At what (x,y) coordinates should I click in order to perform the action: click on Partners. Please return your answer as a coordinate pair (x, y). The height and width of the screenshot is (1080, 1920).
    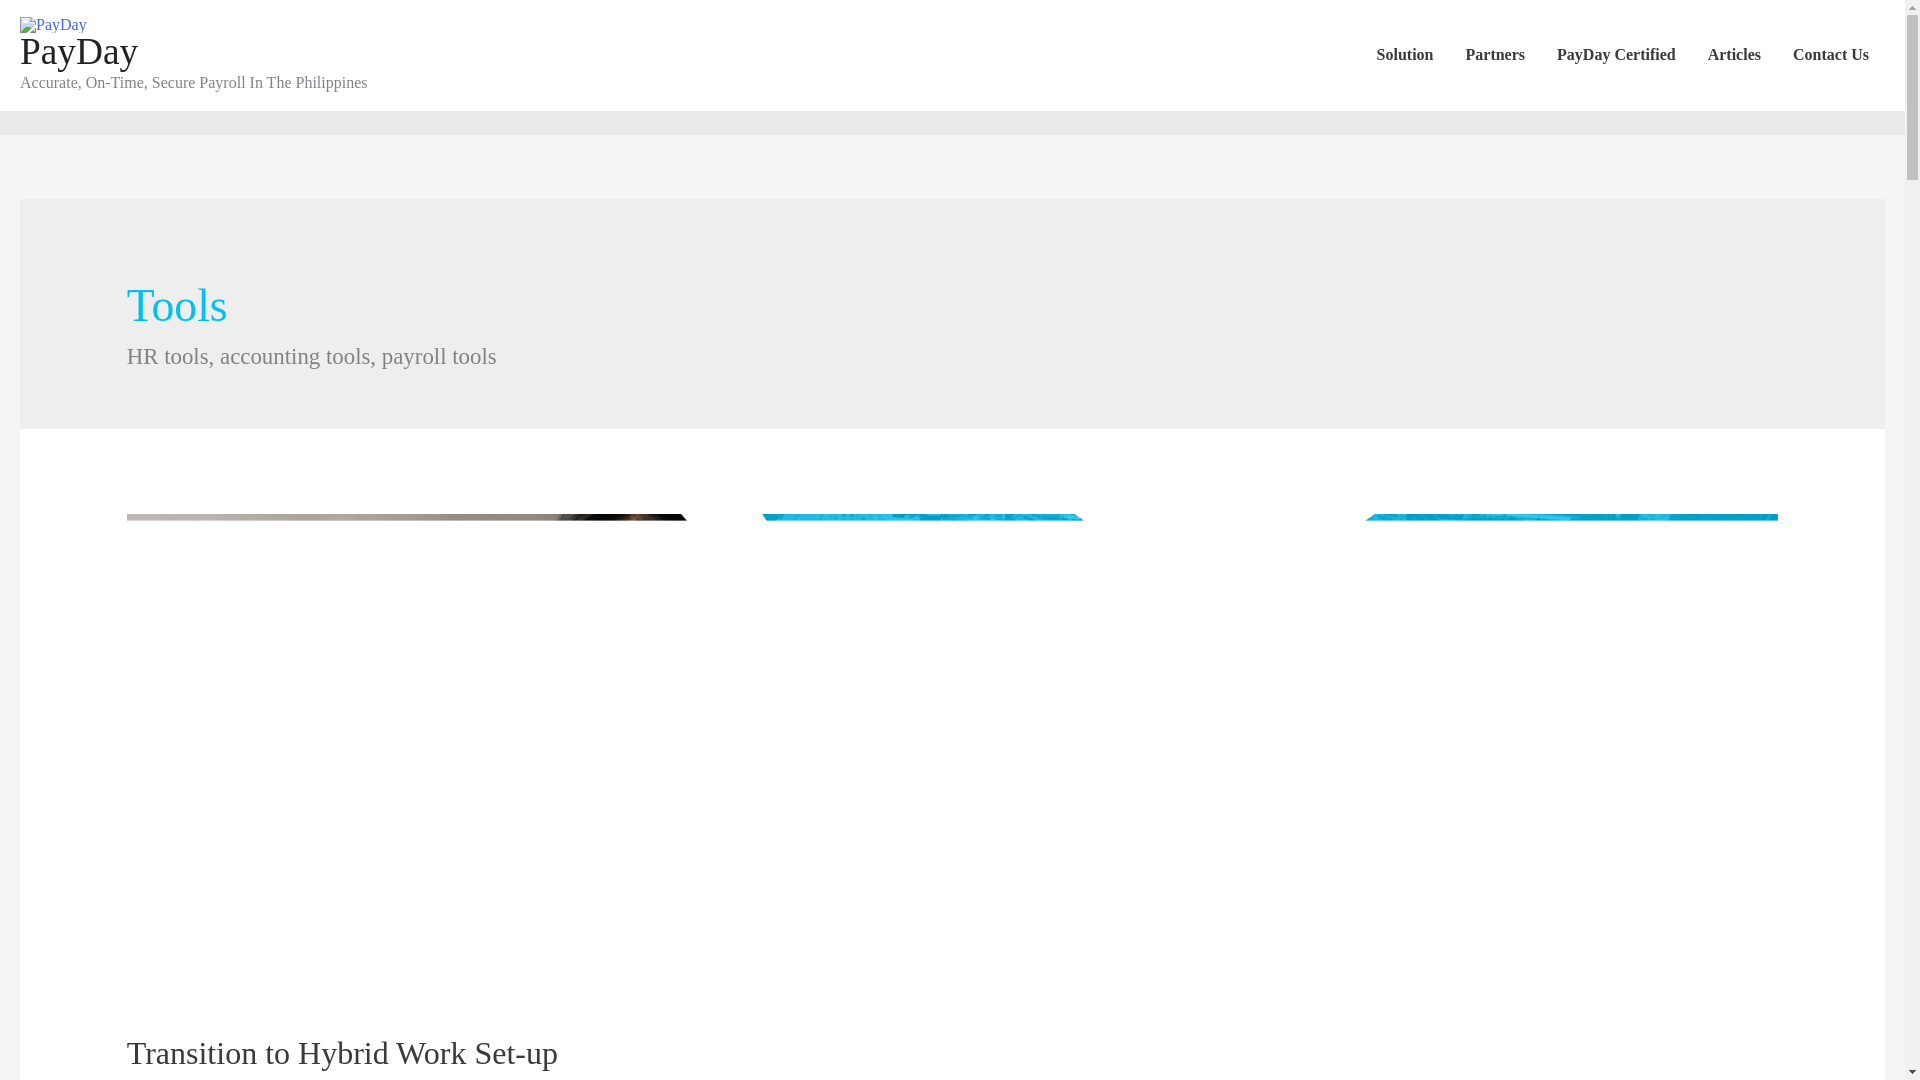
    Looking at the image, I should click on (1495, 54).